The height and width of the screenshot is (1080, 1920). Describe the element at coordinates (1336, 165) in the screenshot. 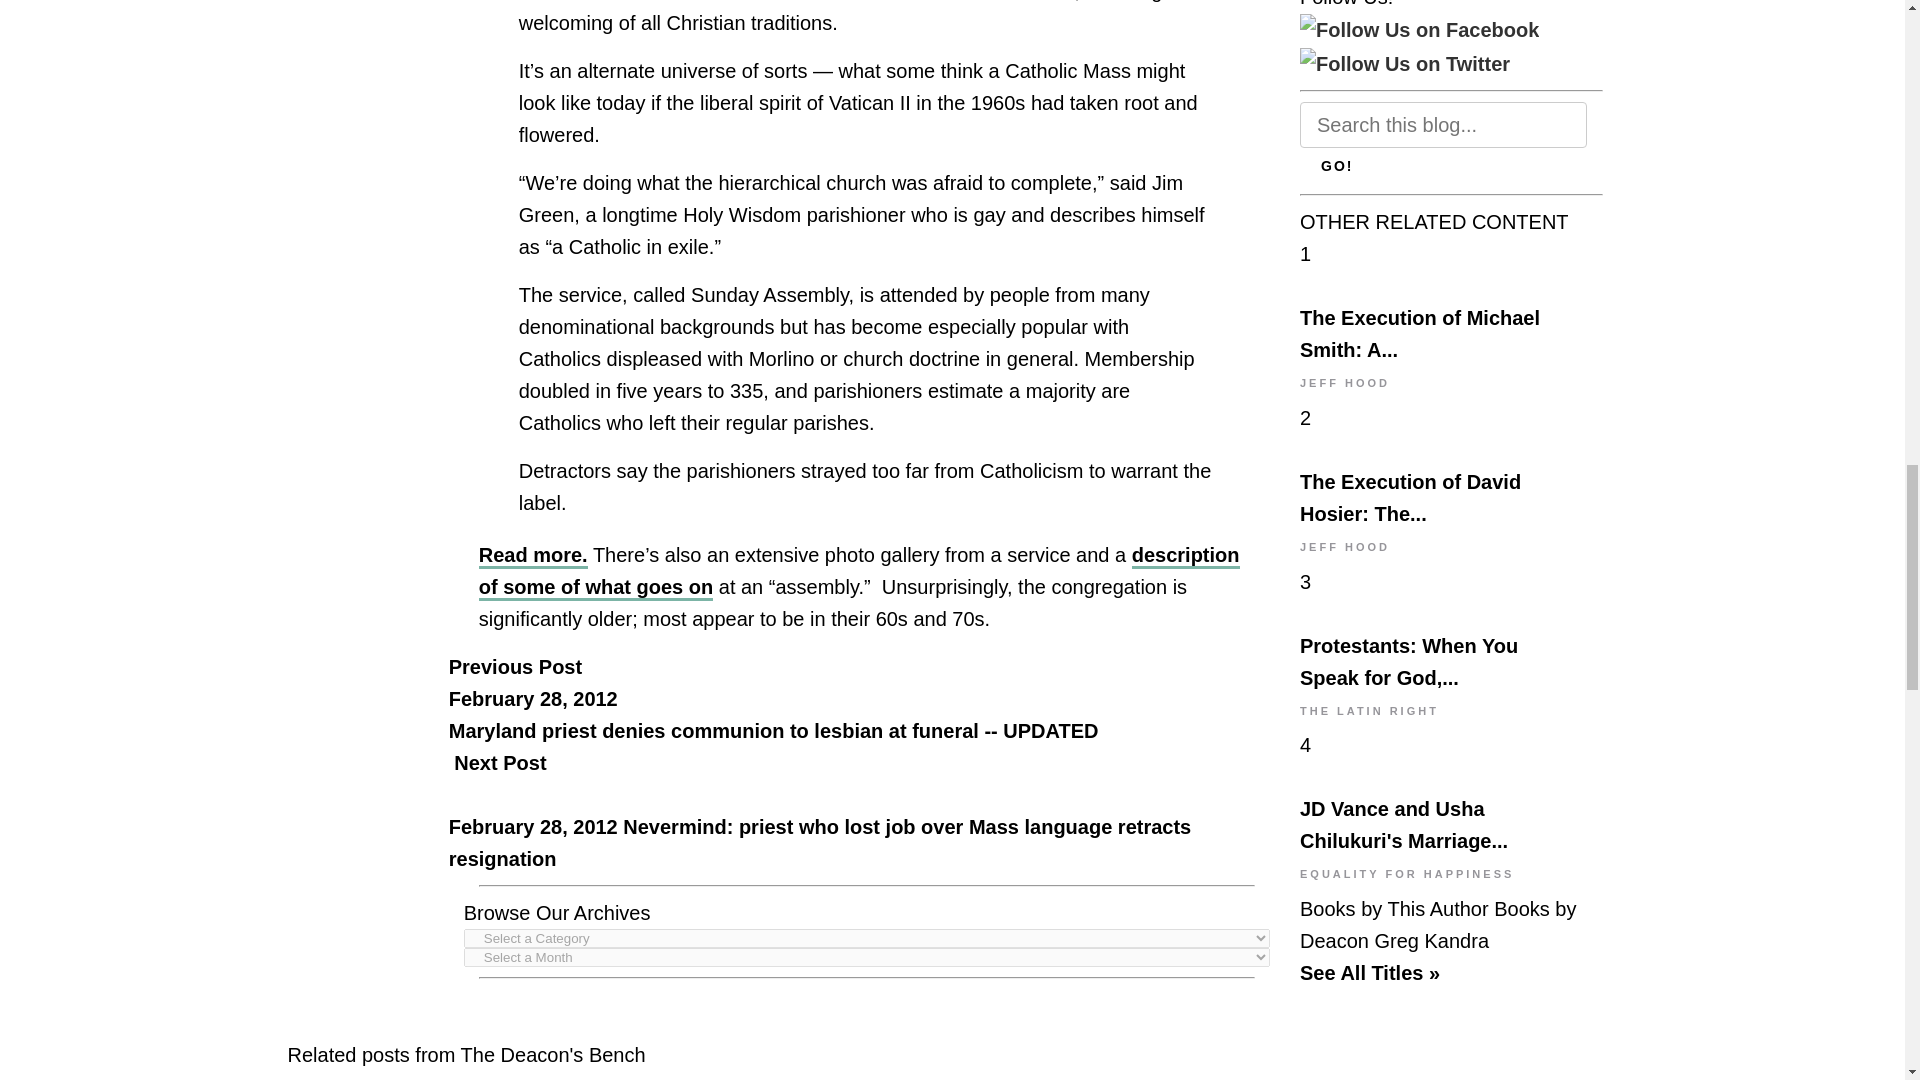

I see `Go!` at that location.